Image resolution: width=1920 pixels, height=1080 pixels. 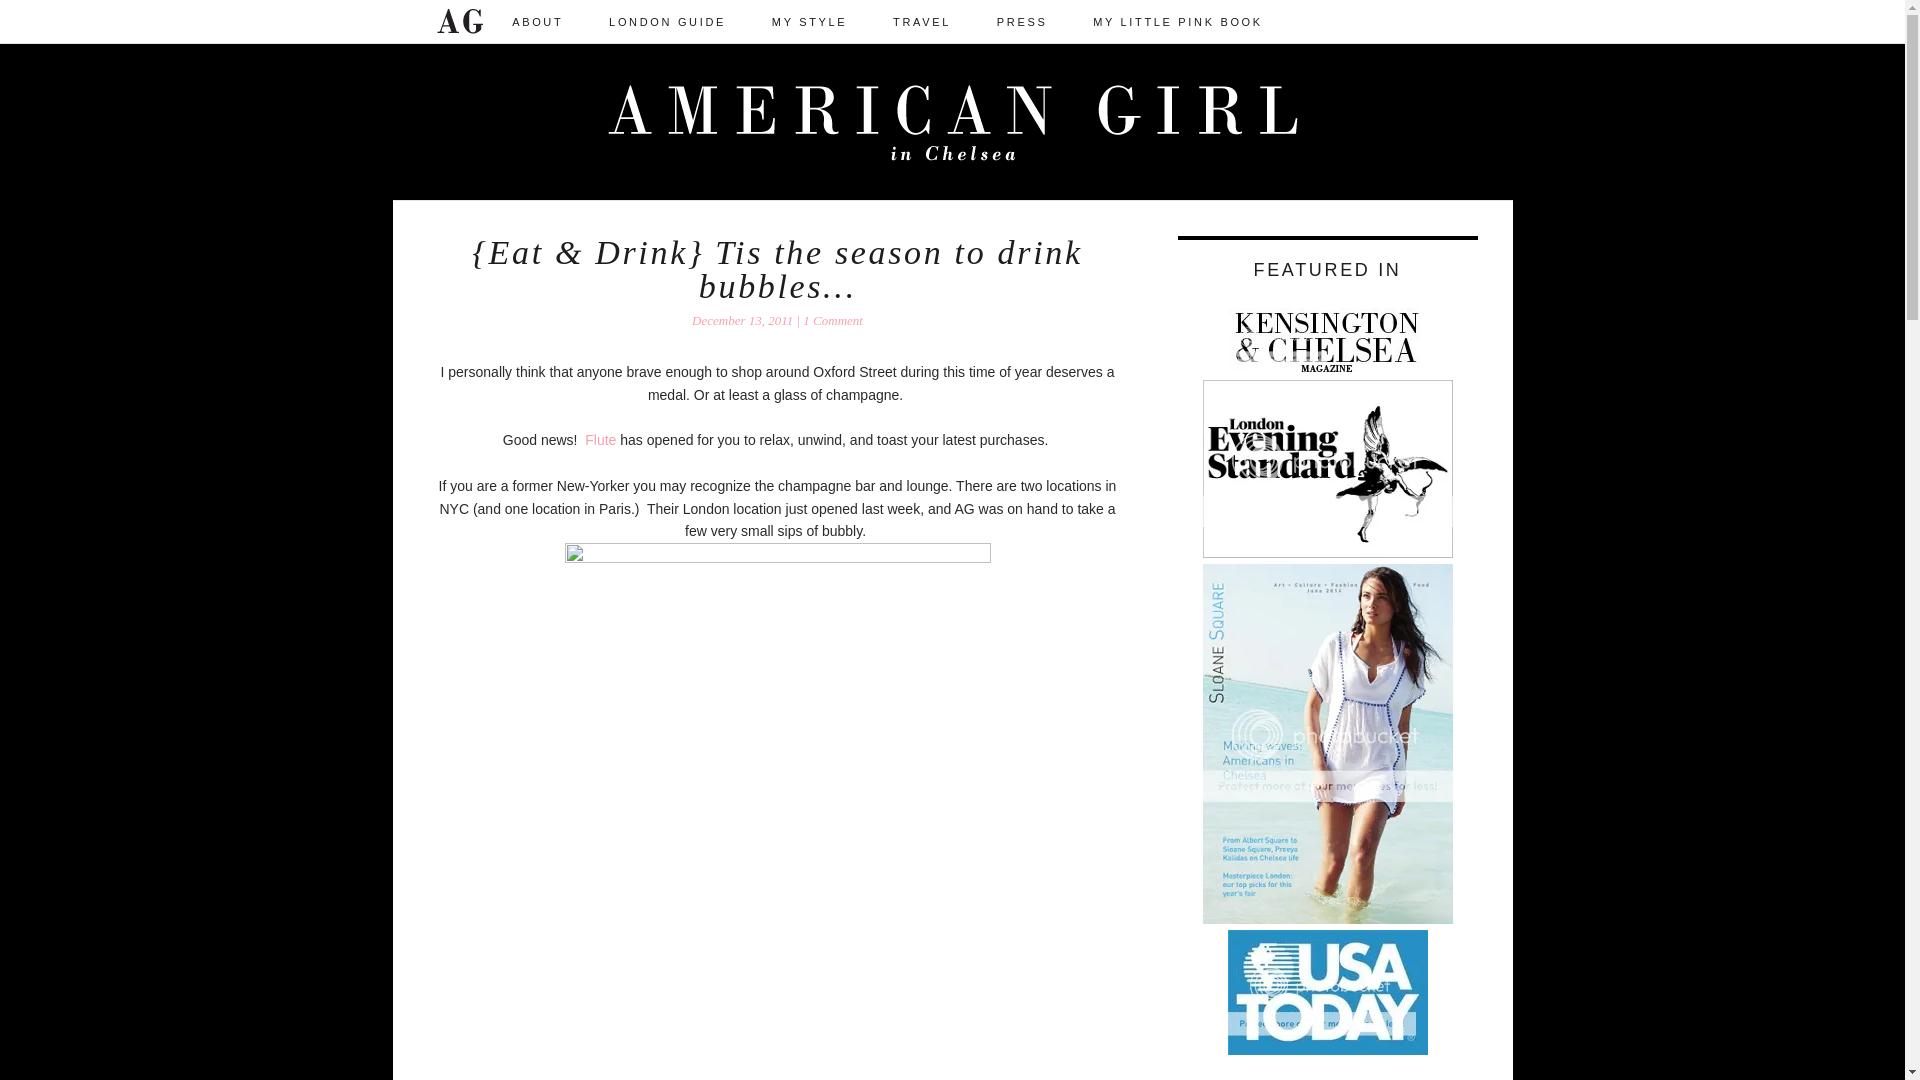 What do you see at coordinates (810, 22) in the screenshot?
I see `MY STYLE` at bounding box center [810, 22].